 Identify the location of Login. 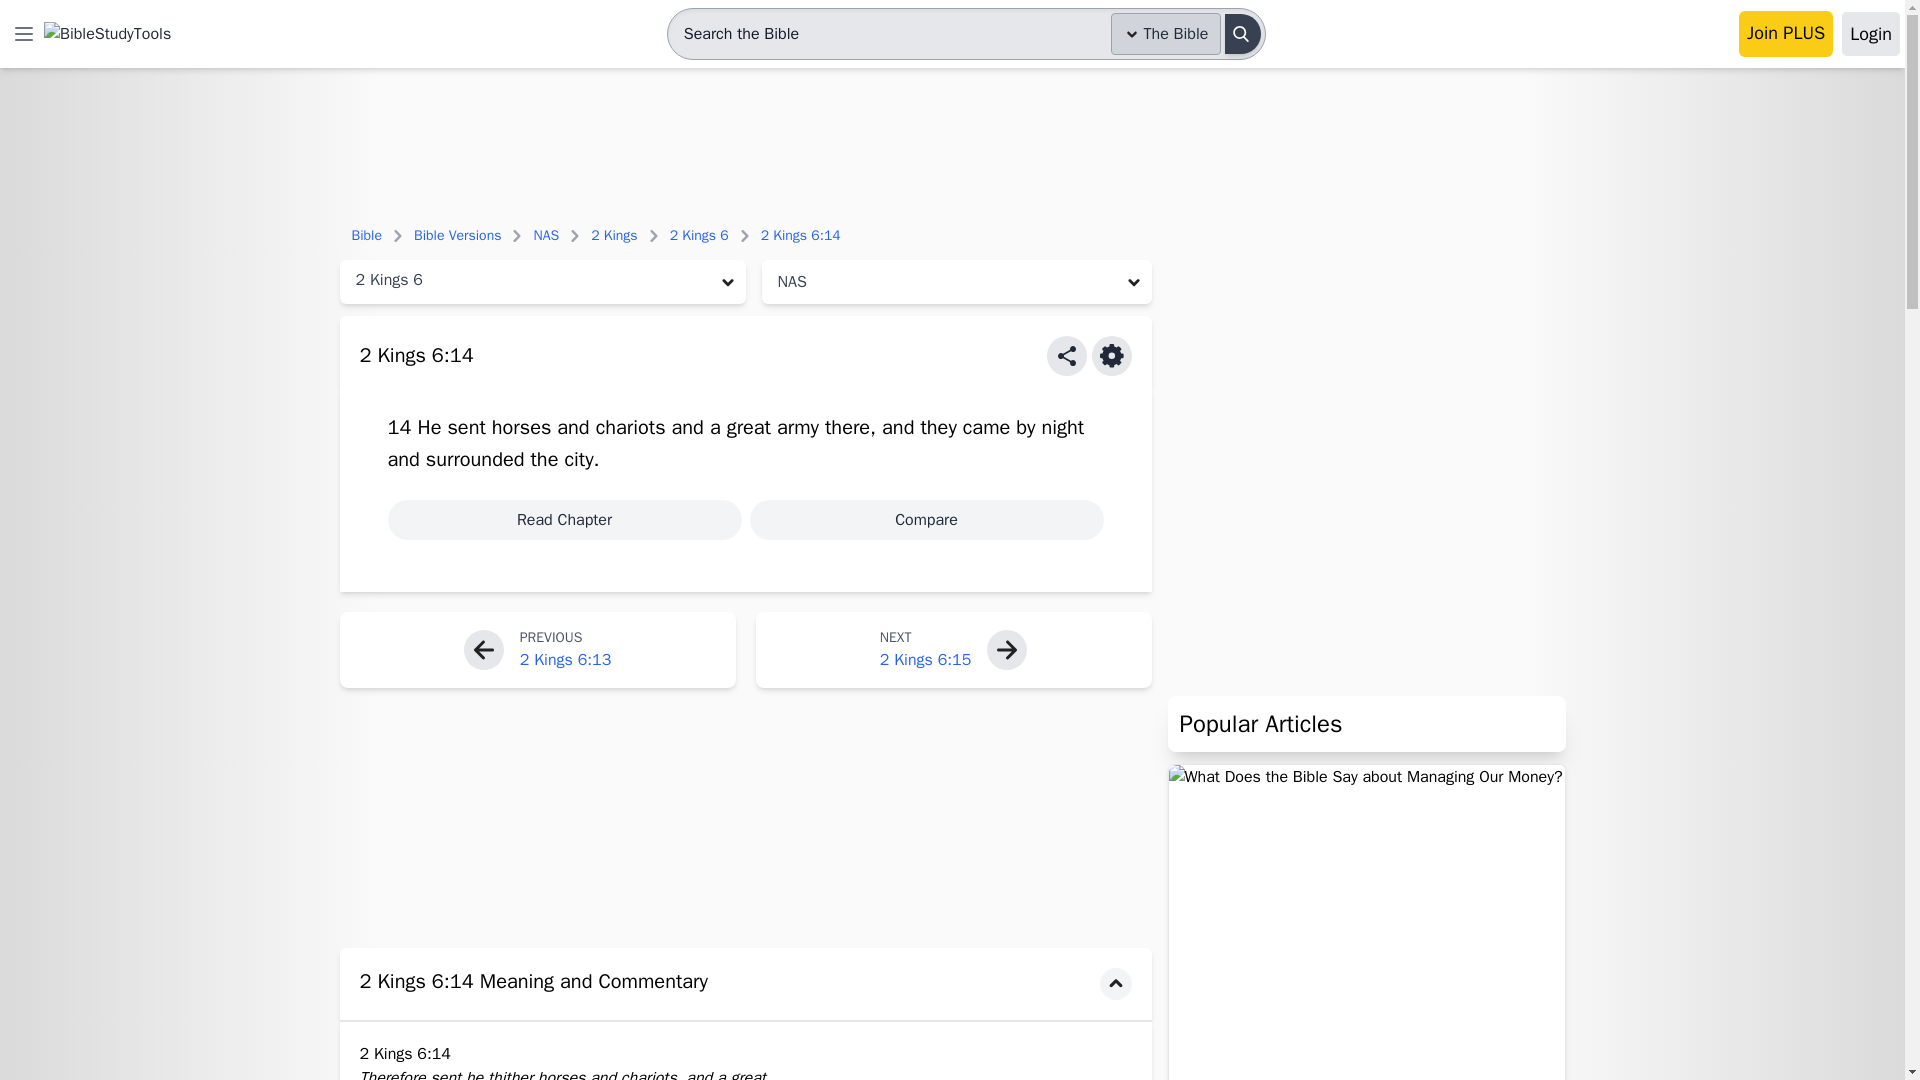
(1870, 34).